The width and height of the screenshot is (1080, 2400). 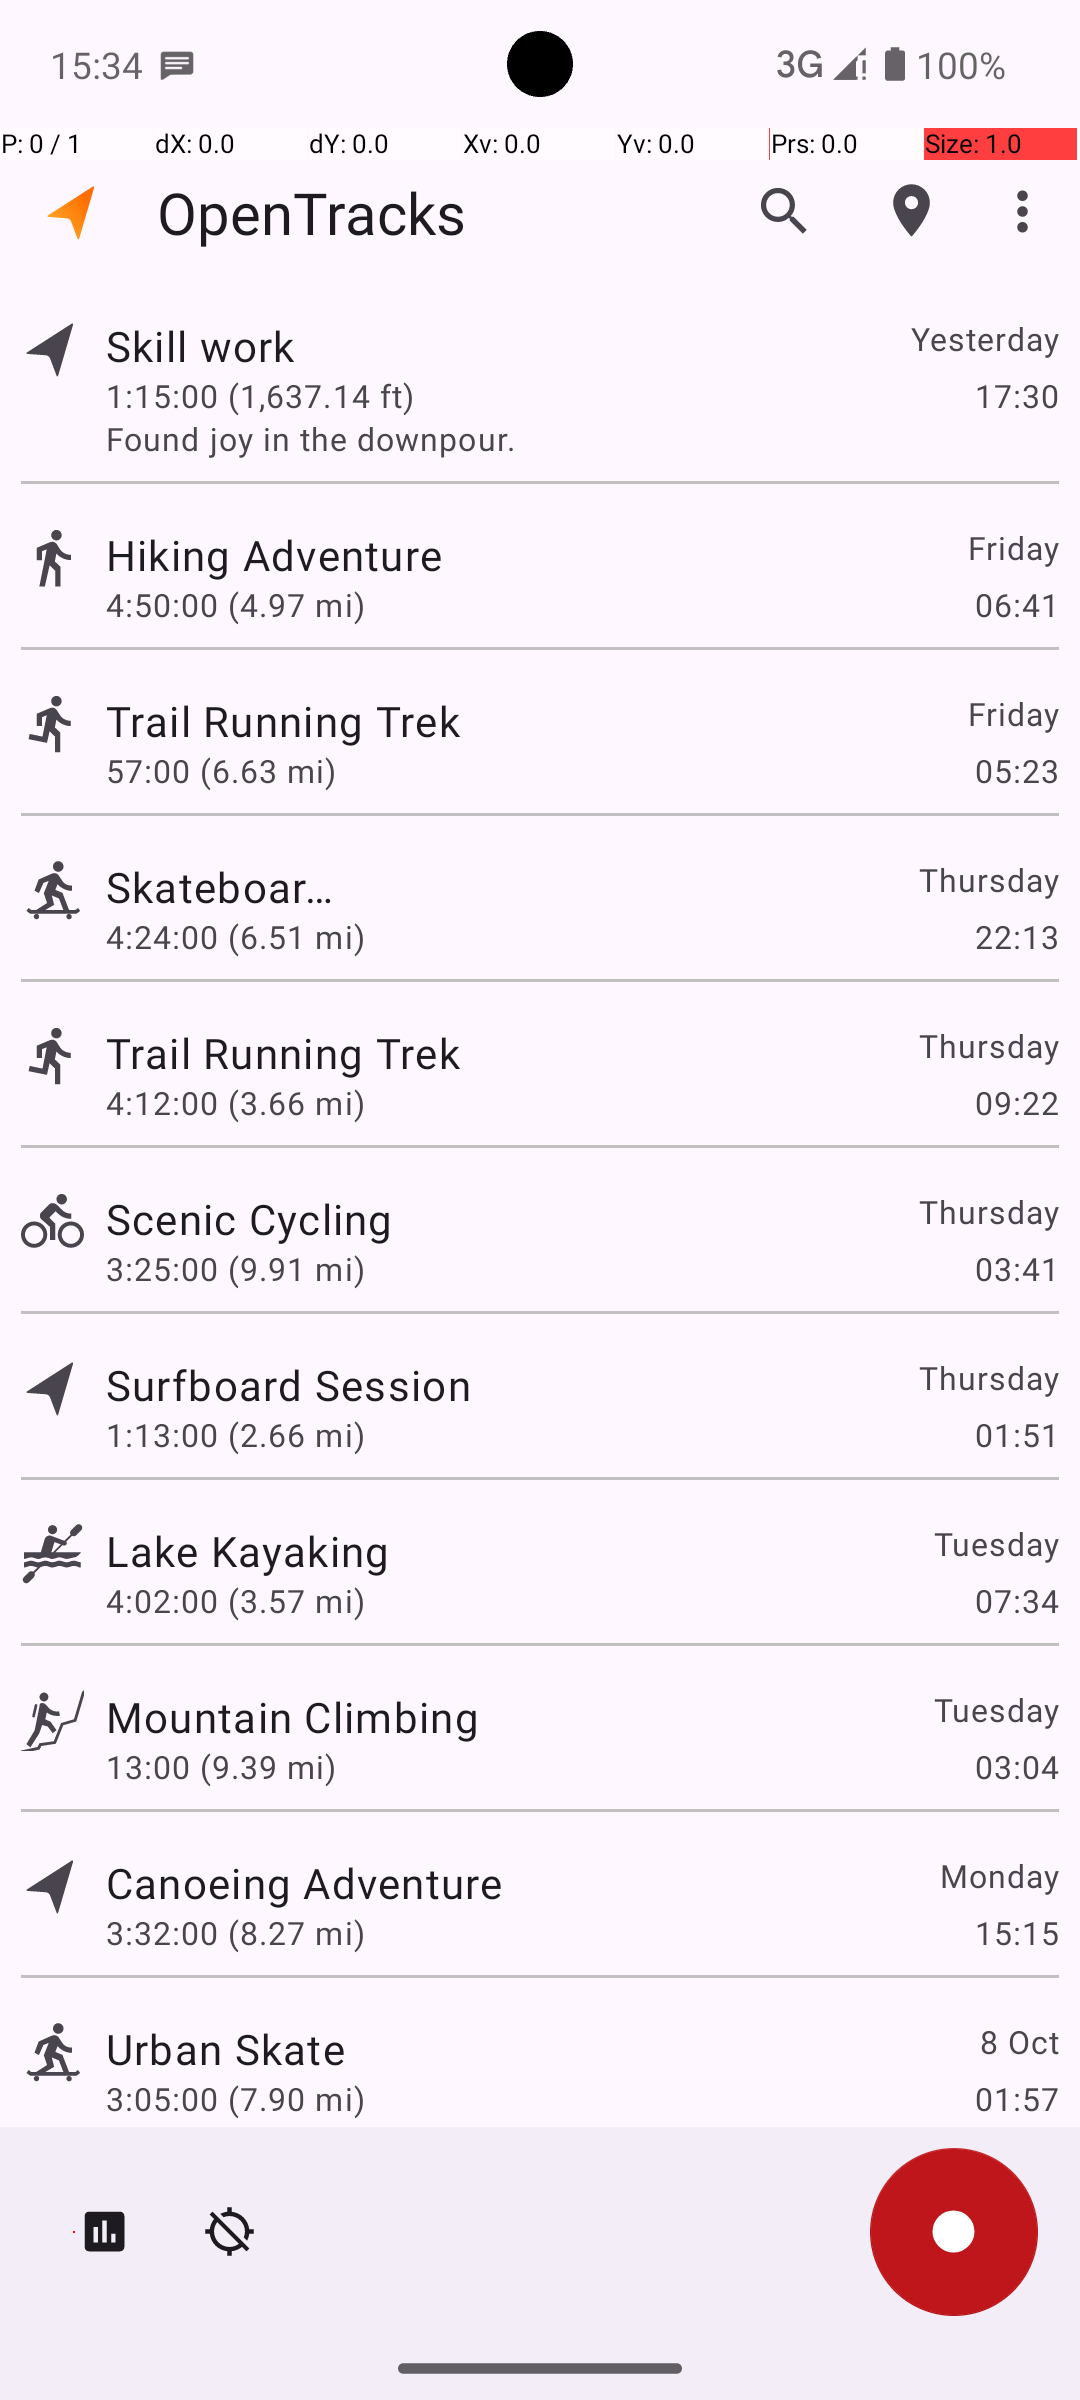 What do you see at coordinates (1016, 1268) in the screenshot?
I see `03:41` at bounding box center [1016, 1268].